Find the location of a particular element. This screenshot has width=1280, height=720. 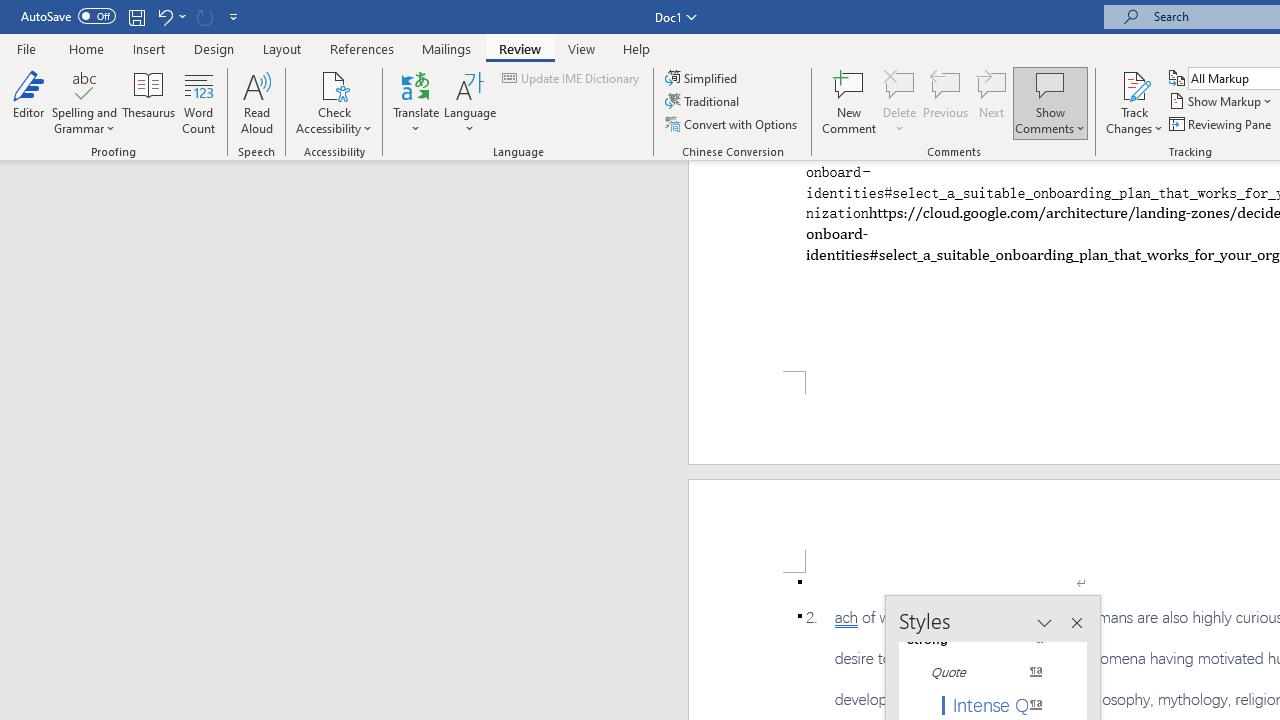

Show Markup is located at coordinates (1222, 102).